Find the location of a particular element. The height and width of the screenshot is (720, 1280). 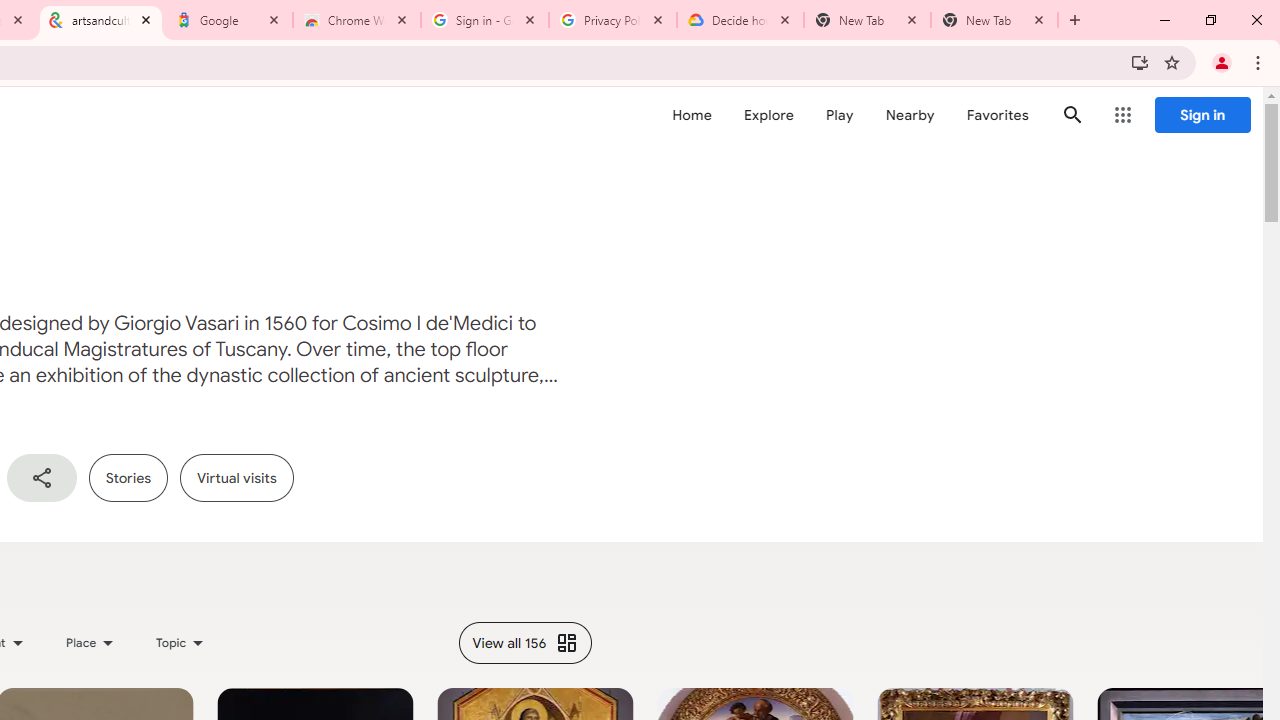

New Tab is located at coordinates (994, 20).